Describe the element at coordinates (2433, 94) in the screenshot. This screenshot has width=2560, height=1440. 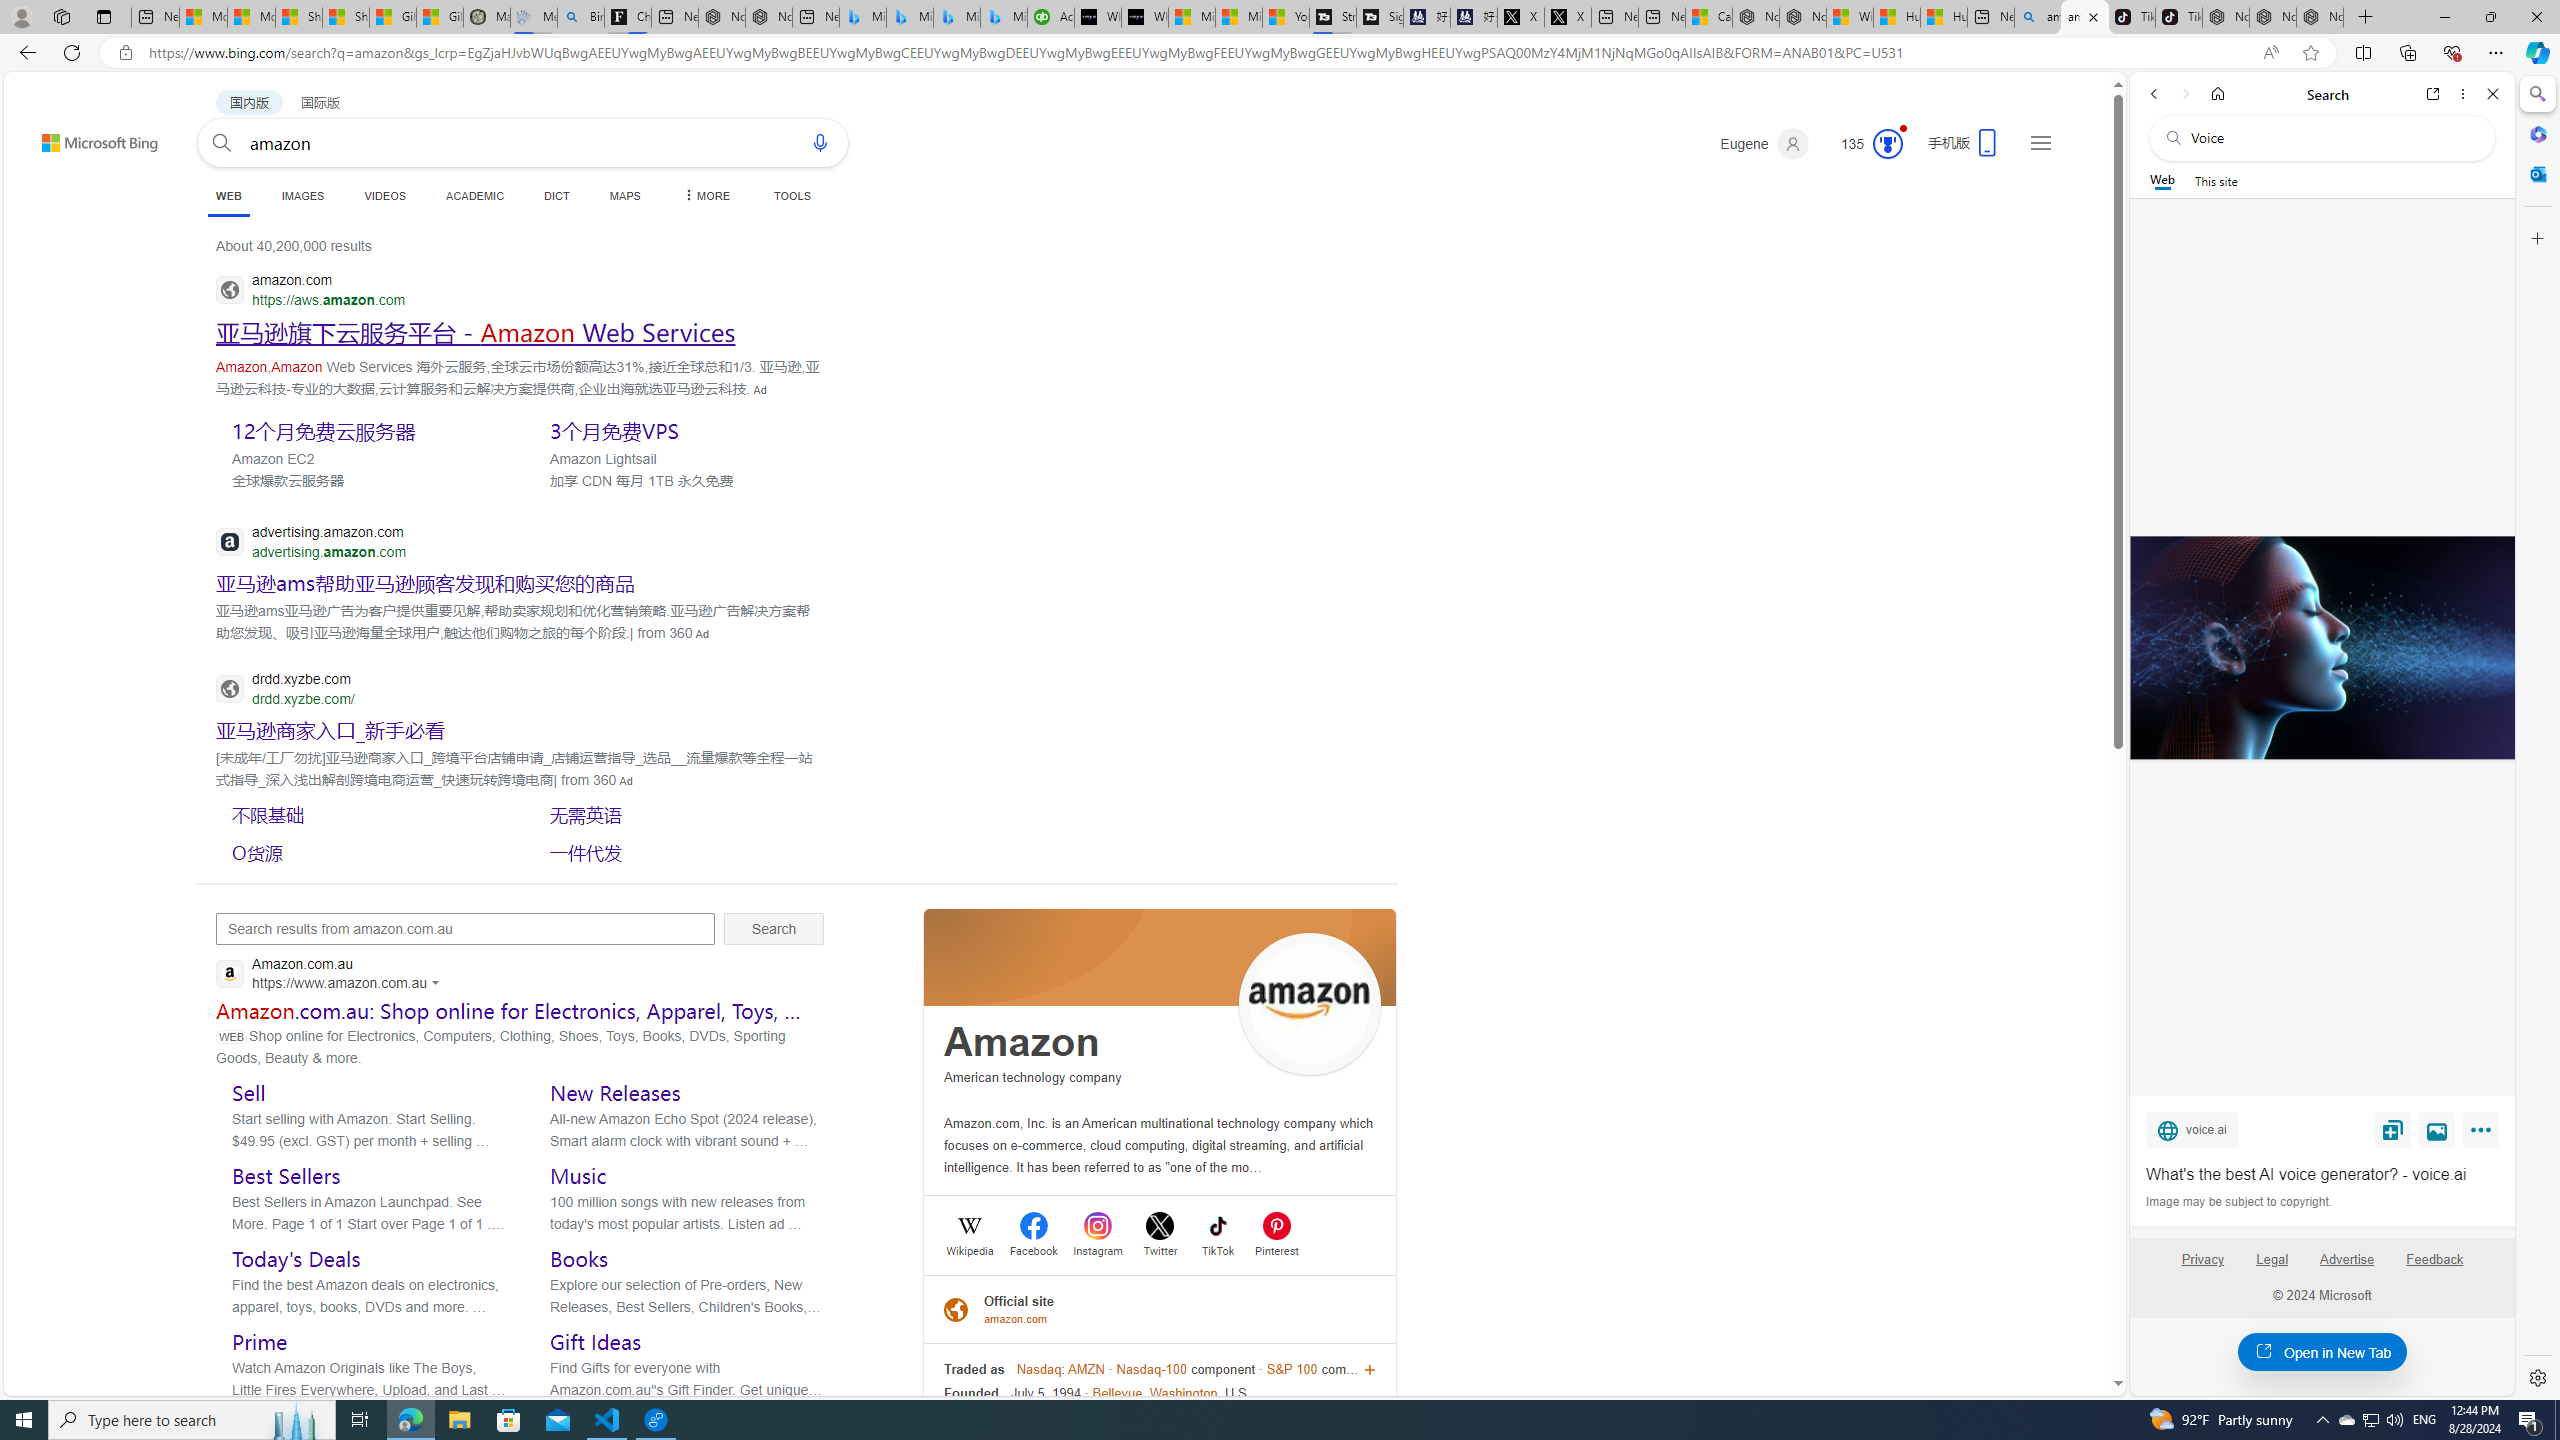
I see `Open link in new tab` at that location.